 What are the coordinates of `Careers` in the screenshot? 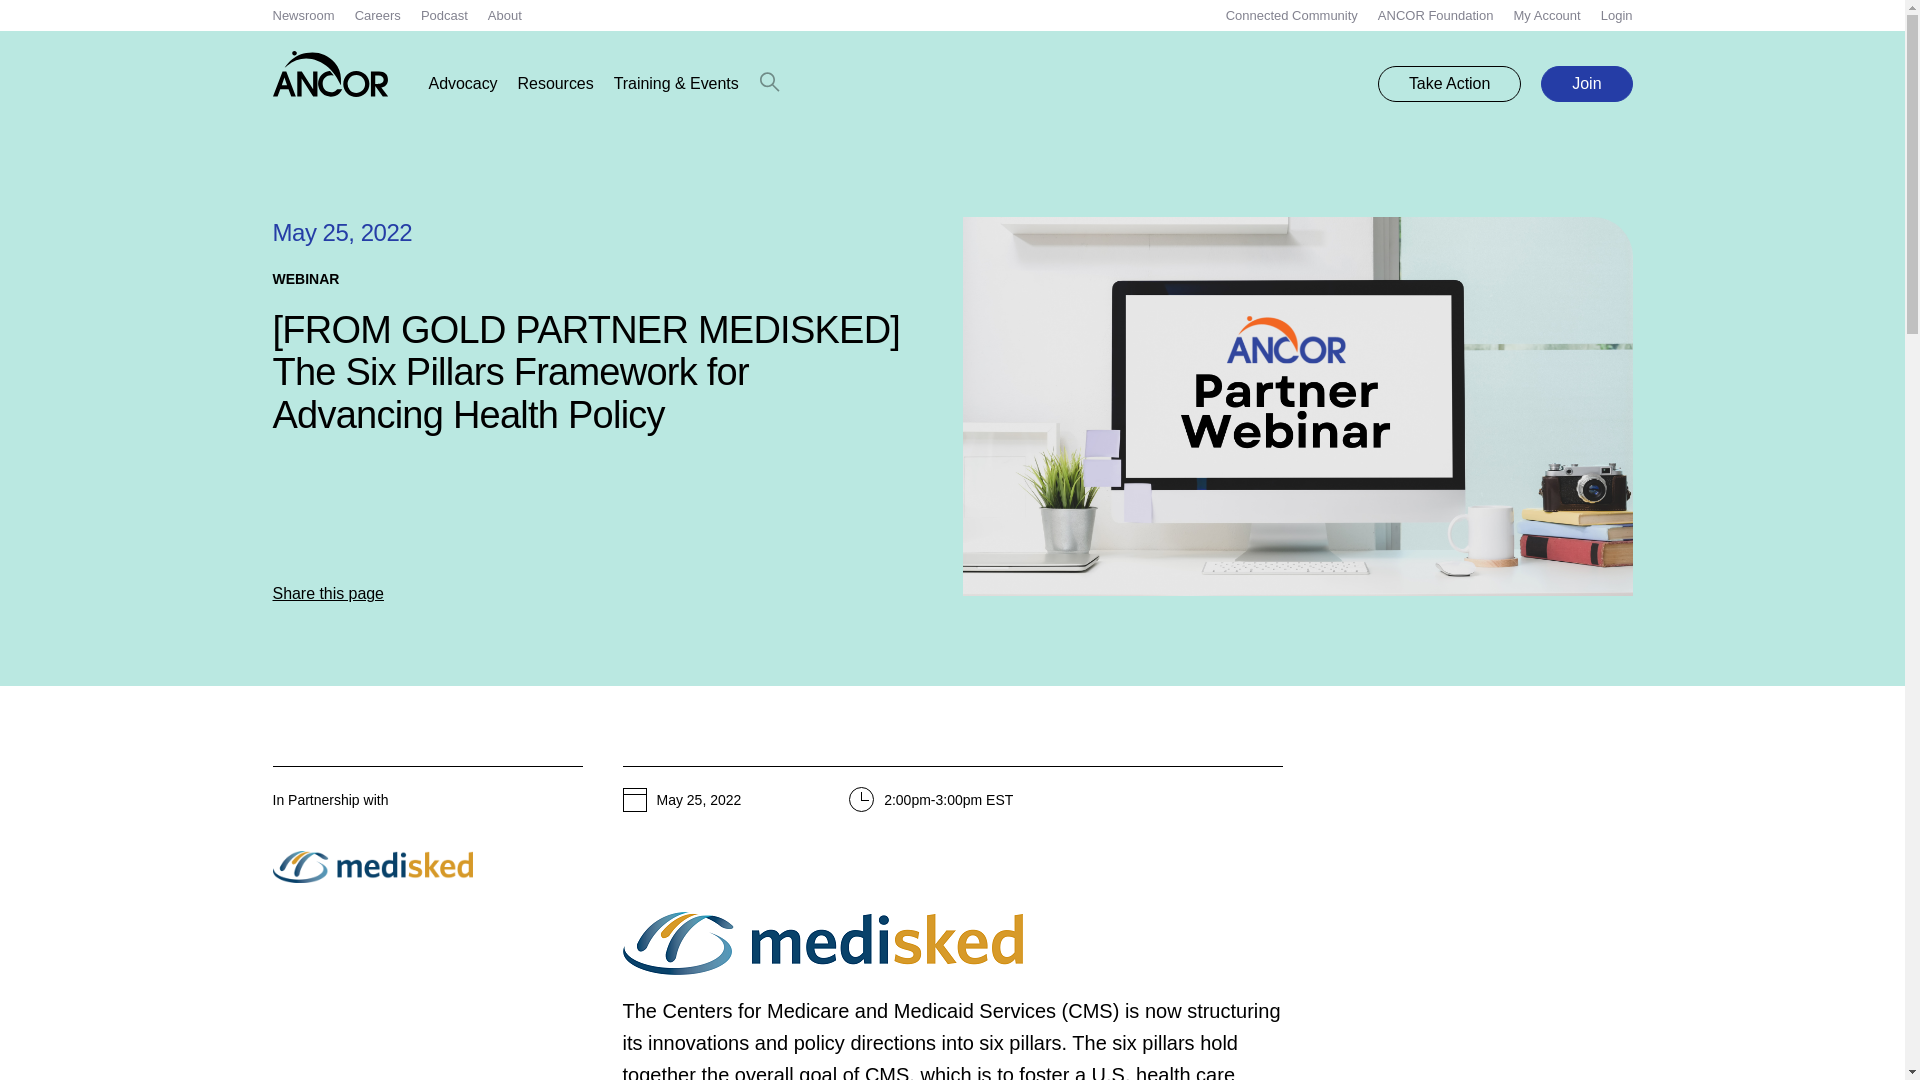 It's located at (378, 14).